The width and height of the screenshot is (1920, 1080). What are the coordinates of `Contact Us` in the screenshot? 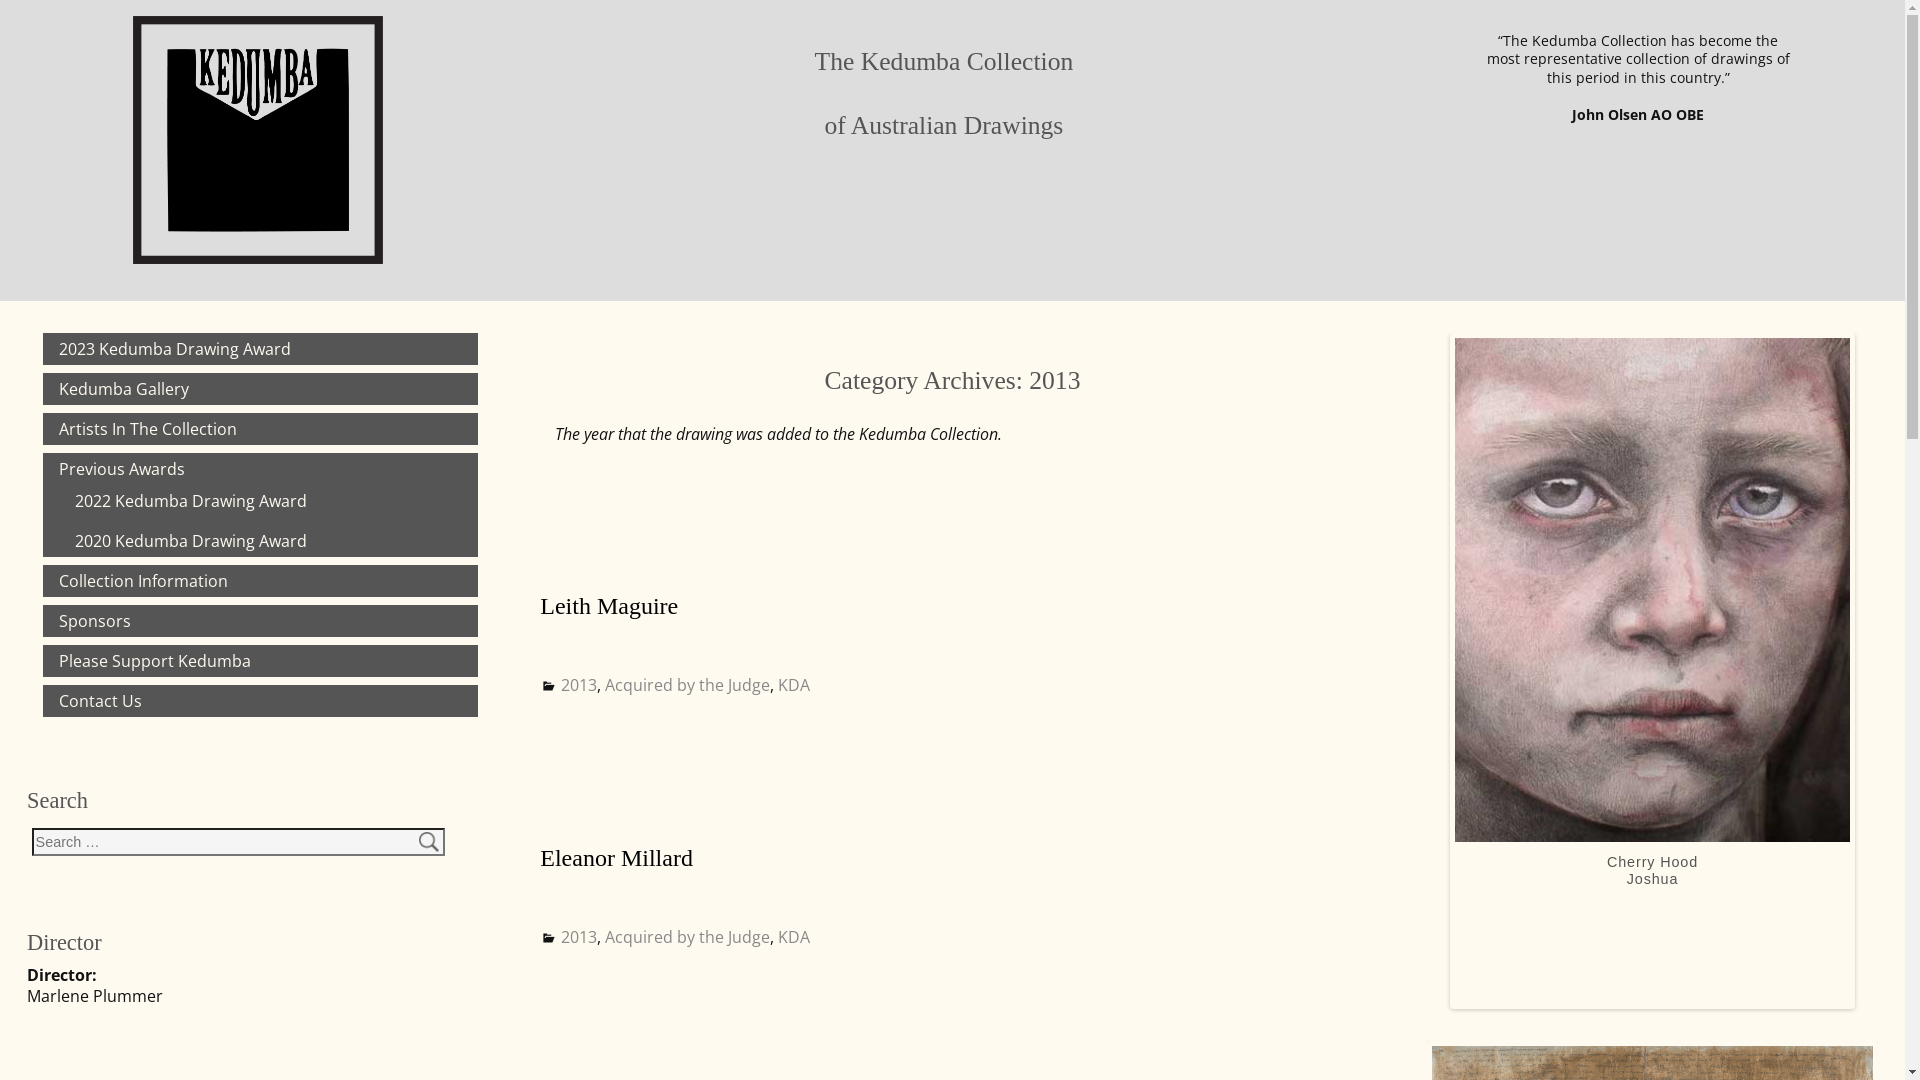 It's located at (94, 701).